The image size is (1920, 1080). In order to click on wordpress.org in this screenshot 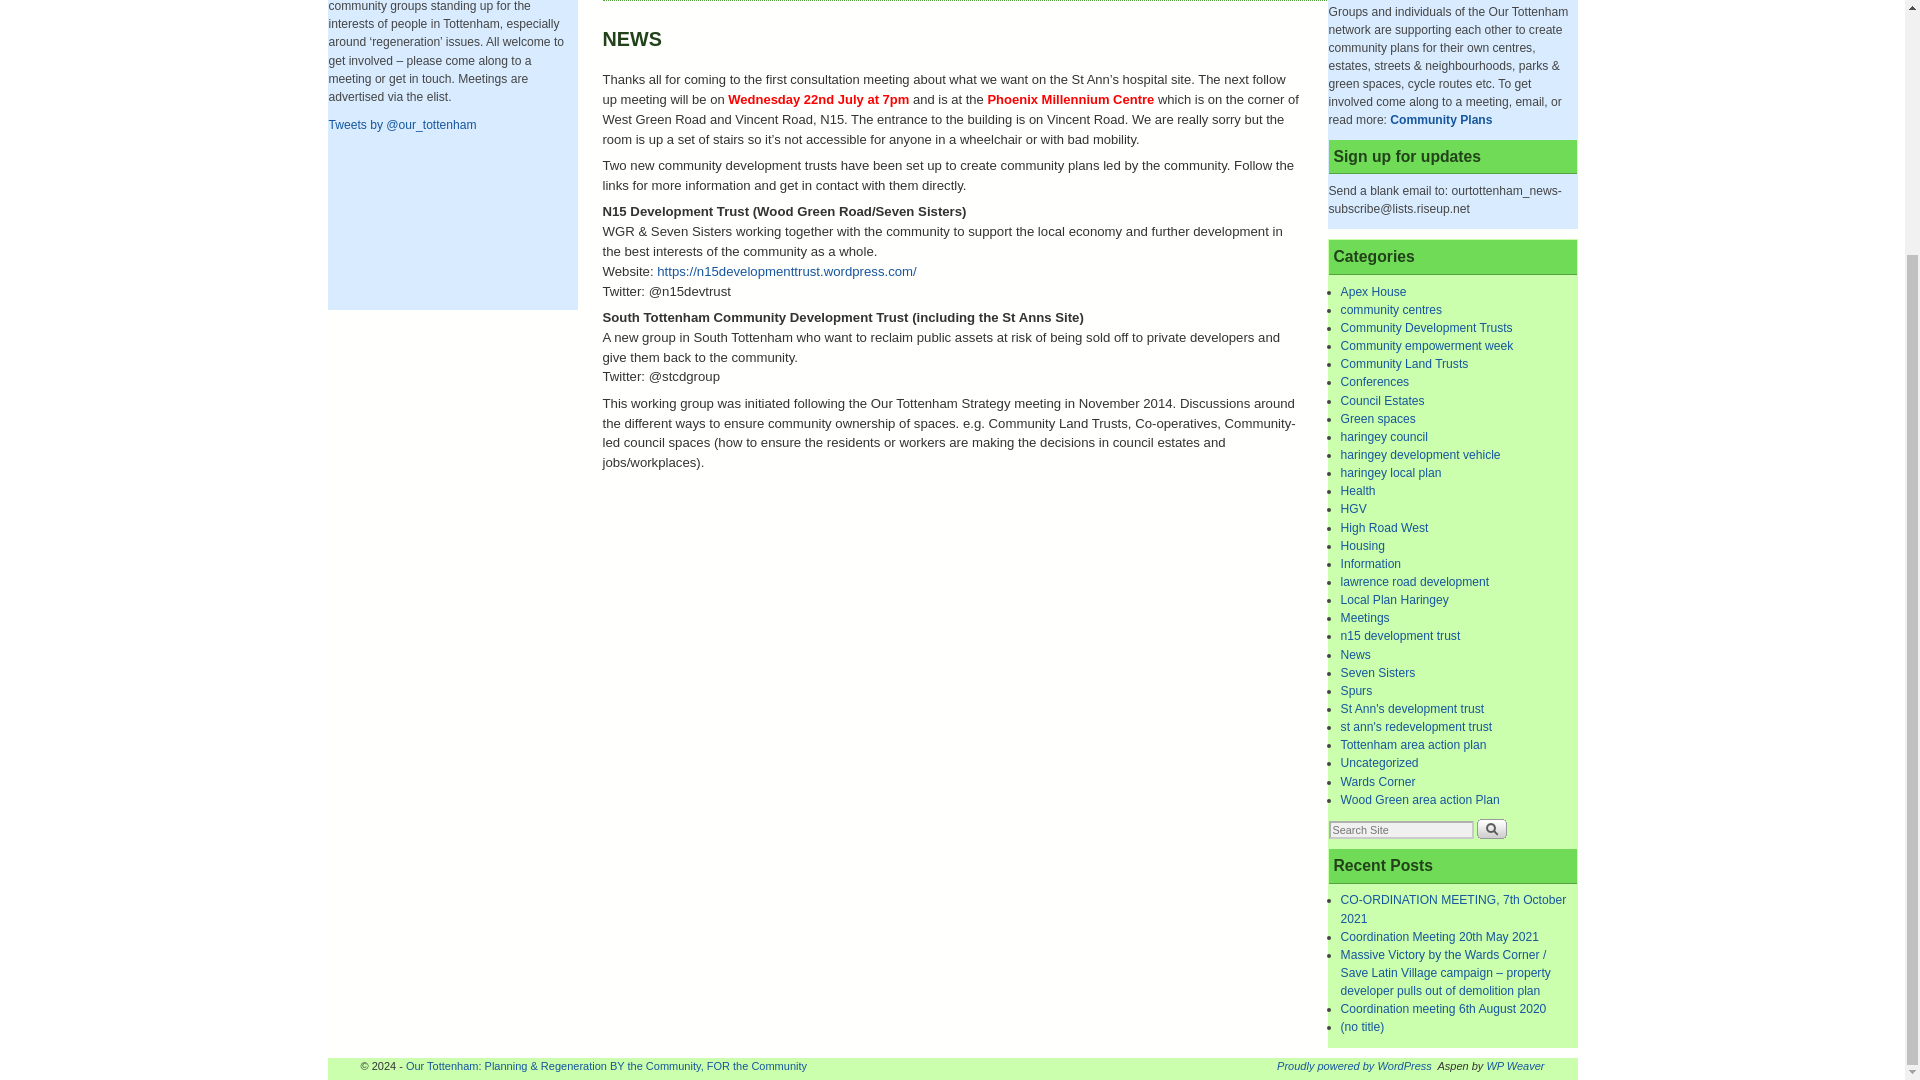, I will do `click(1354, 1066)`.